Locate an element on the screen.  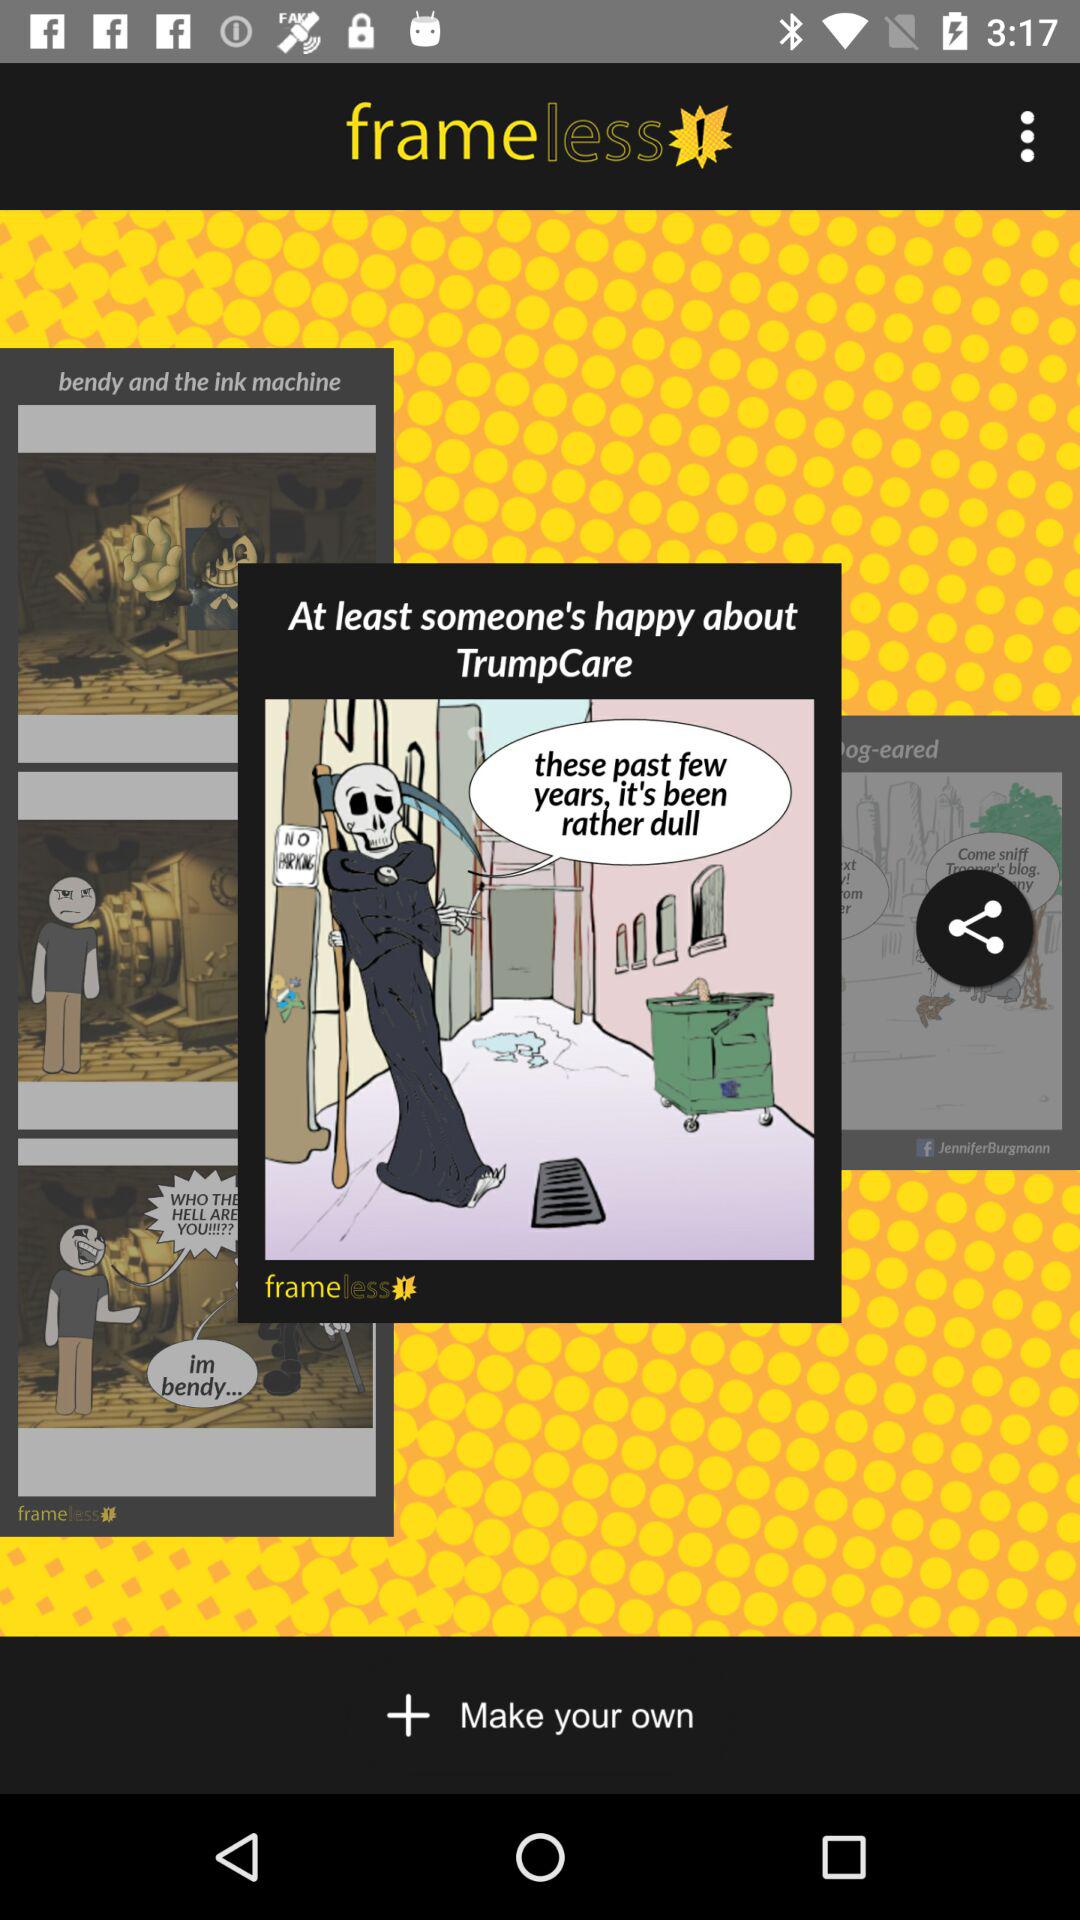
share the cartoon story is located at coordinates (974, 928).